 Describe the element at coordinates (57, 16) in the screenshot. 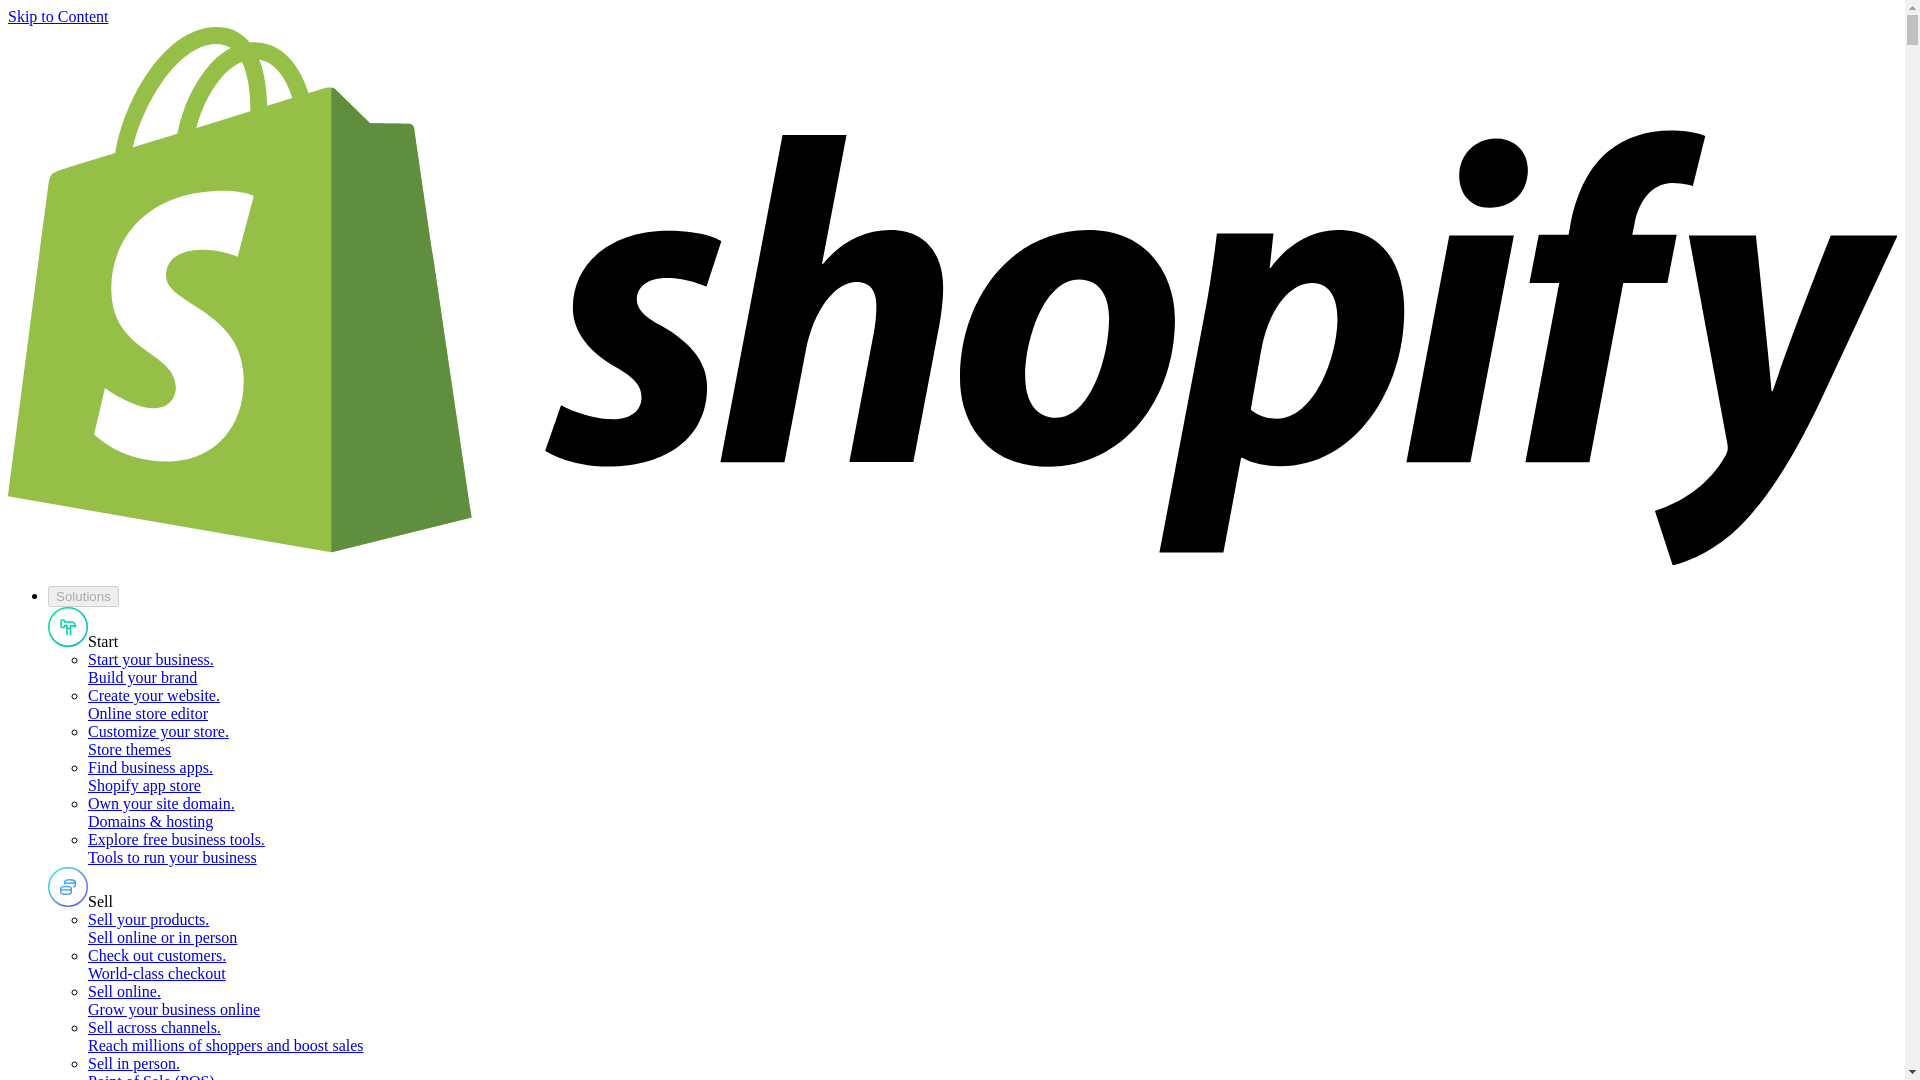

I see `Skip to Content` at that location.